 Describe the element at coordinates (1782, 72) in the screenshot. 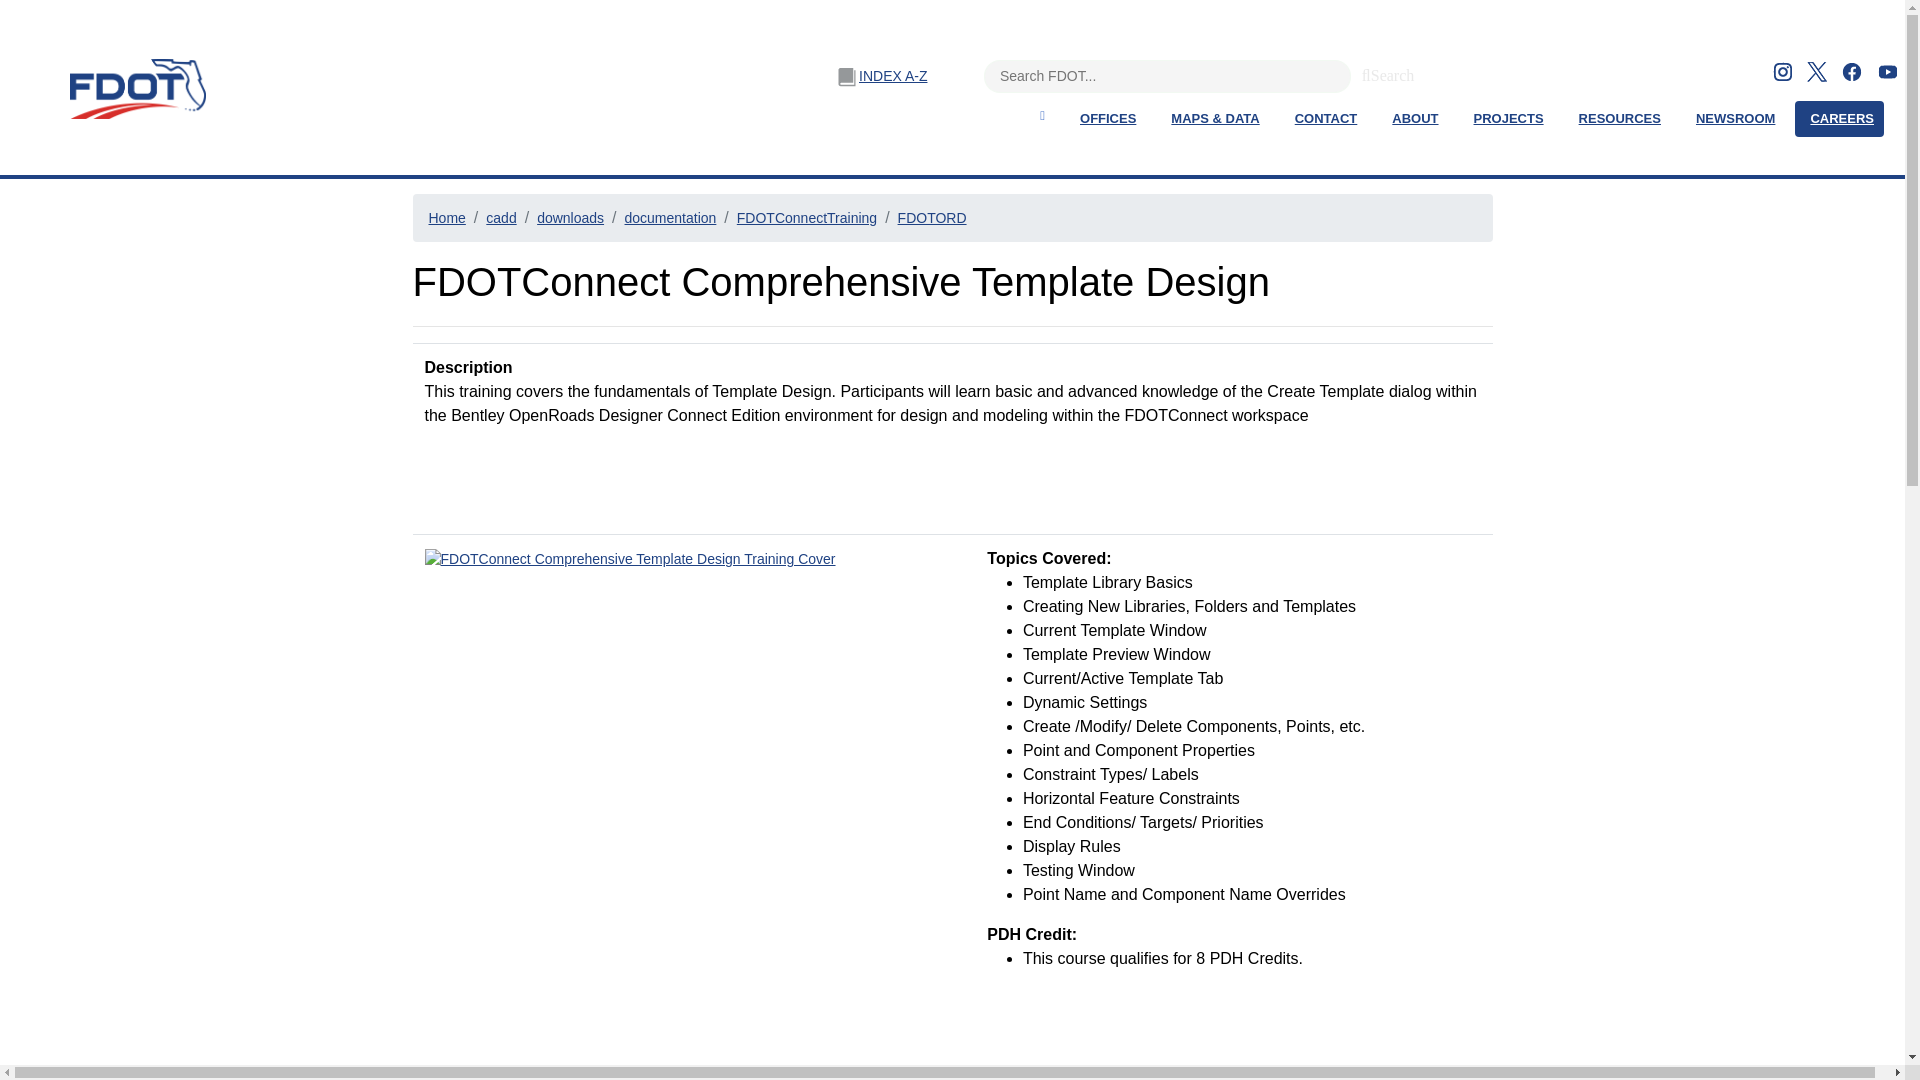

I see `Instgram Icon` at that location.